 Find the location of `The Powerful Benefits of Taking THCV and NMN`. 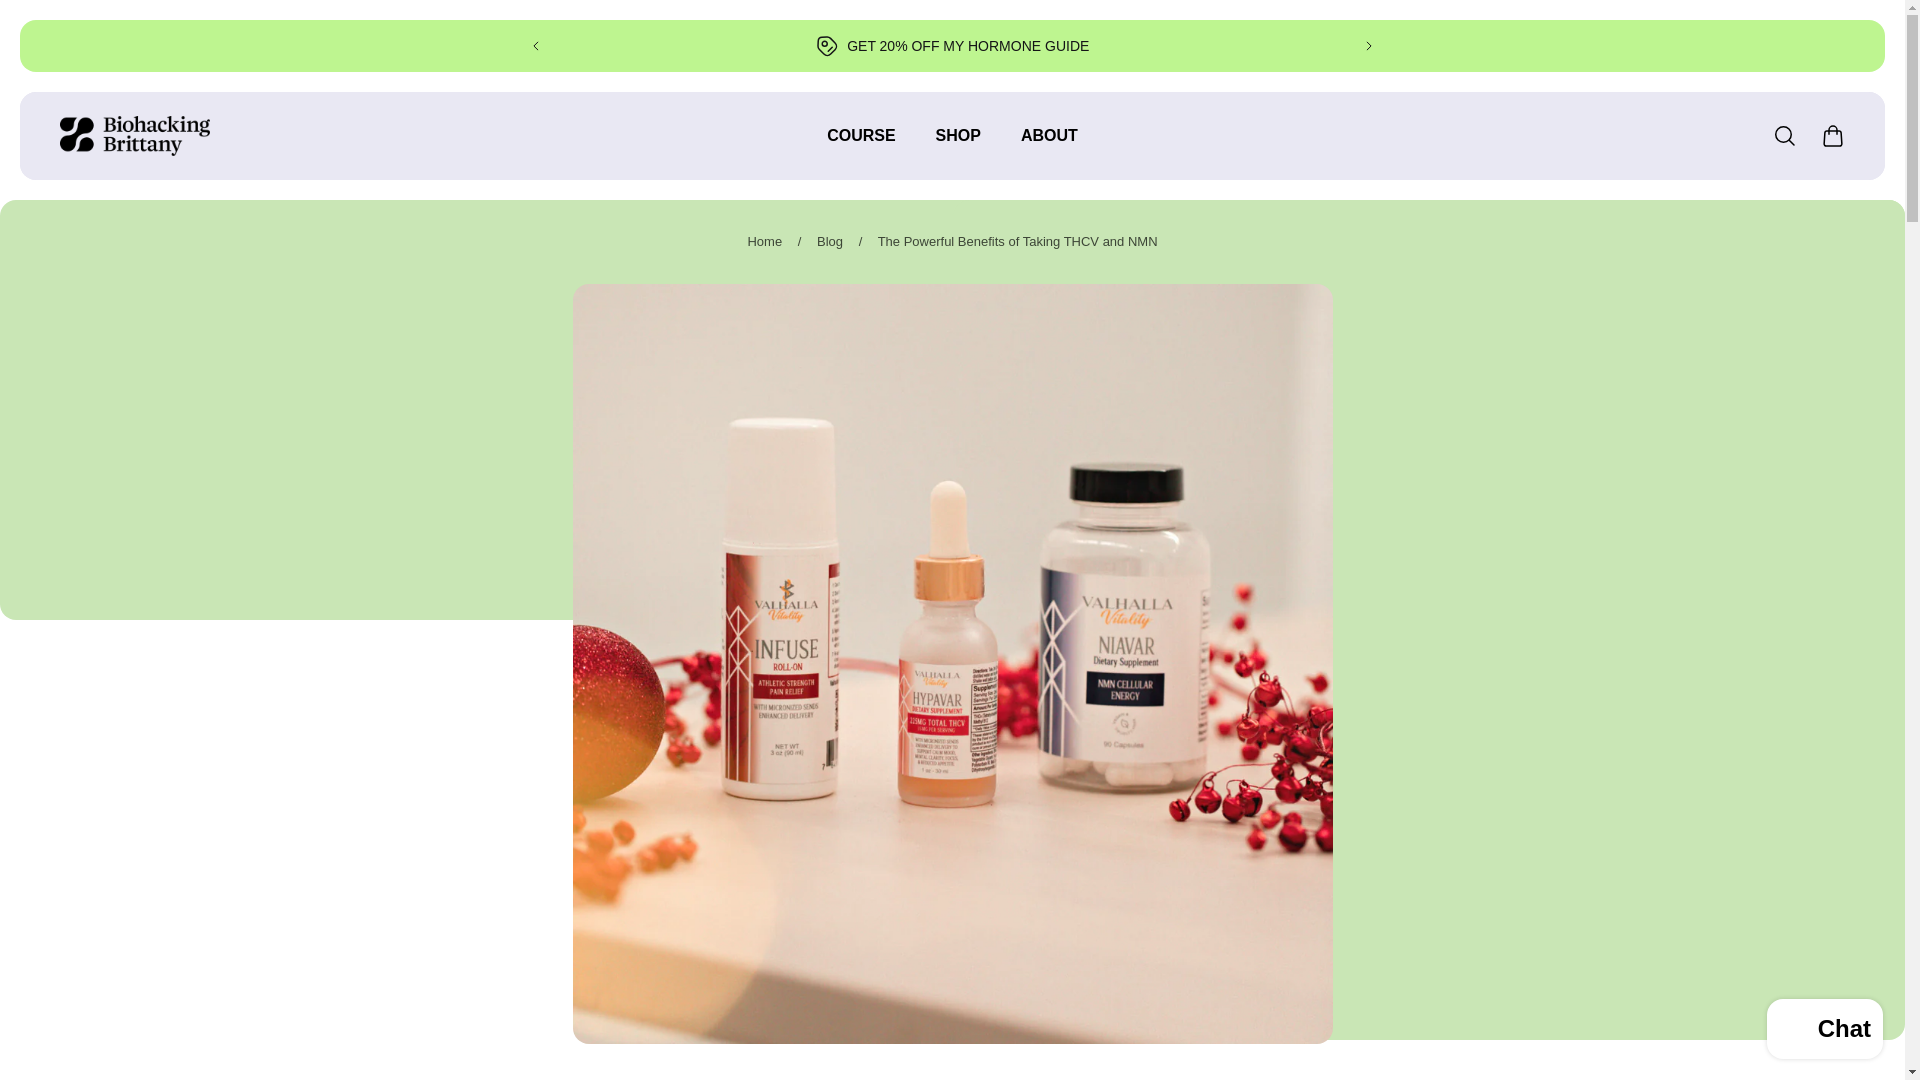

The Powerful Benefits of Taking THCV and NMN is located at coordinates (1017, 242).